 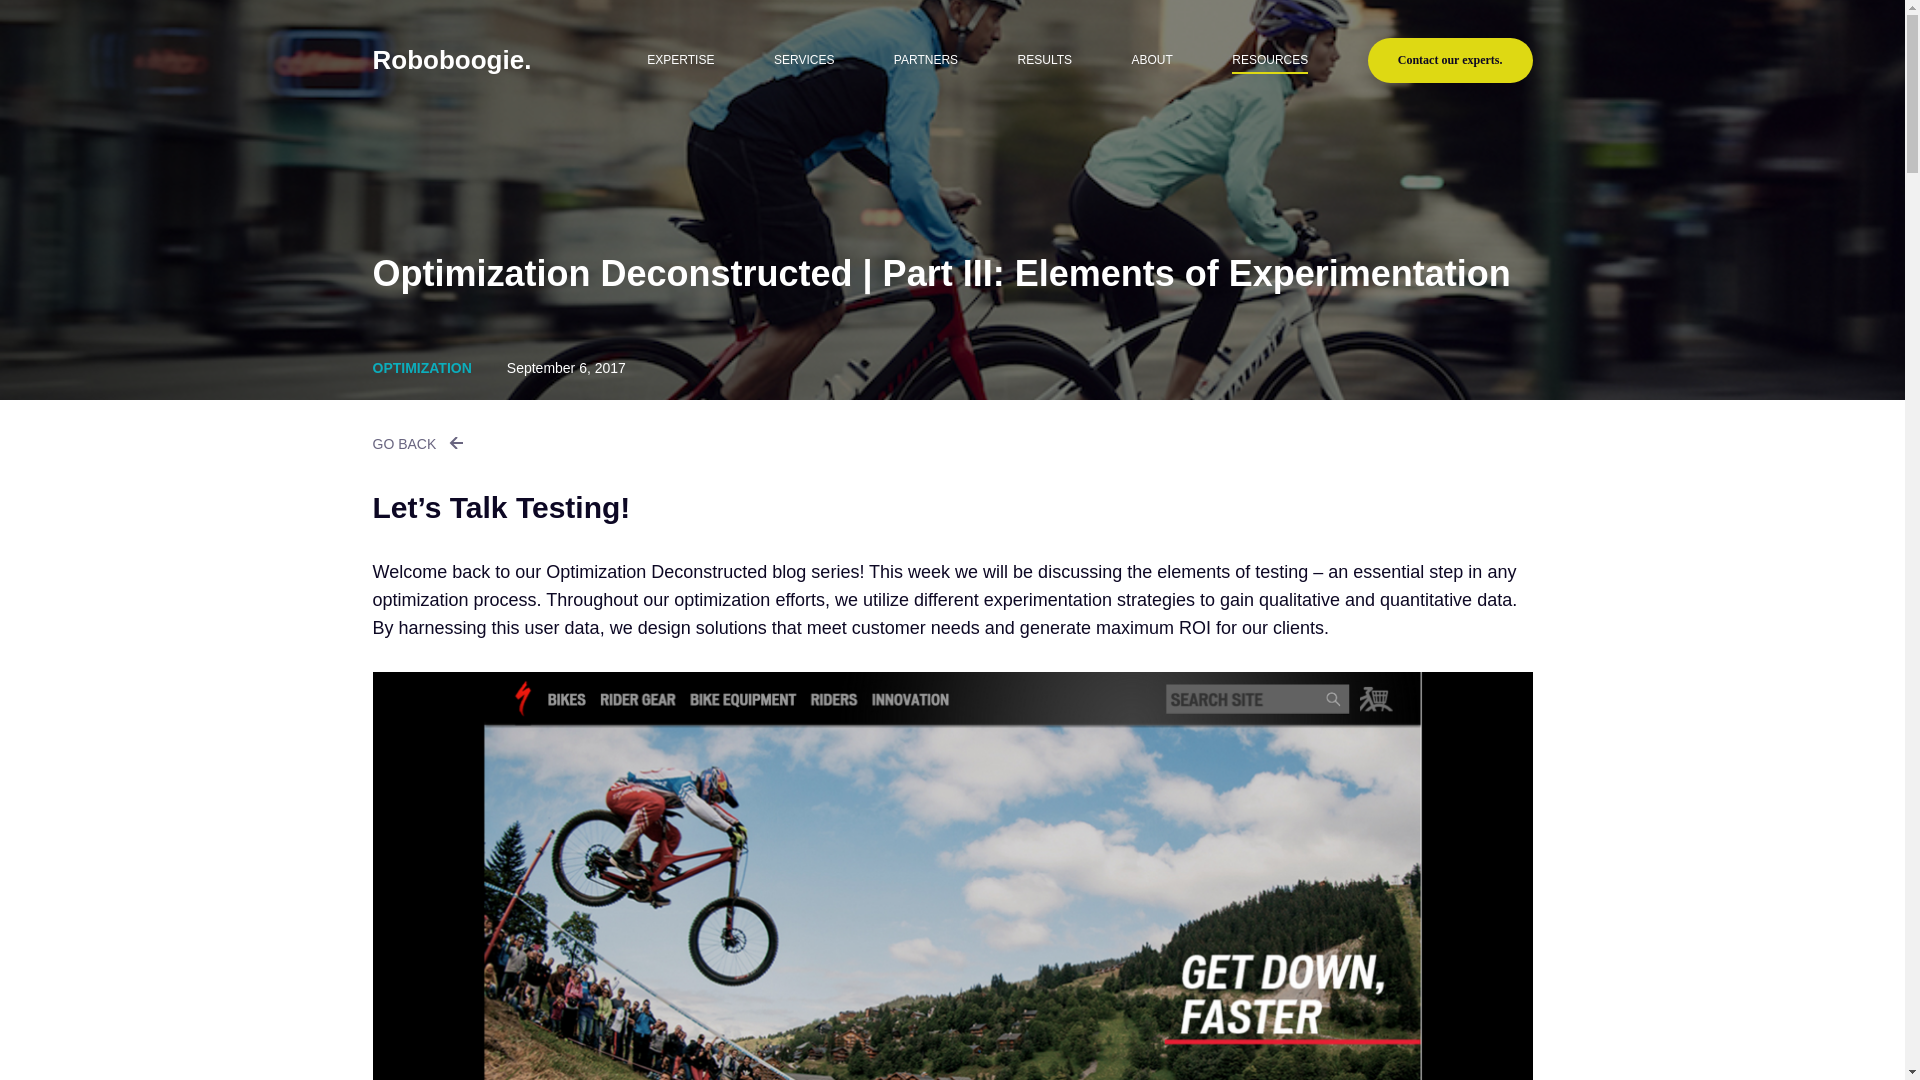 What do you see at coordinates (1450, 60) in the screenshot?
I see `Contact our experts.` at bounding box center [1450, 60].